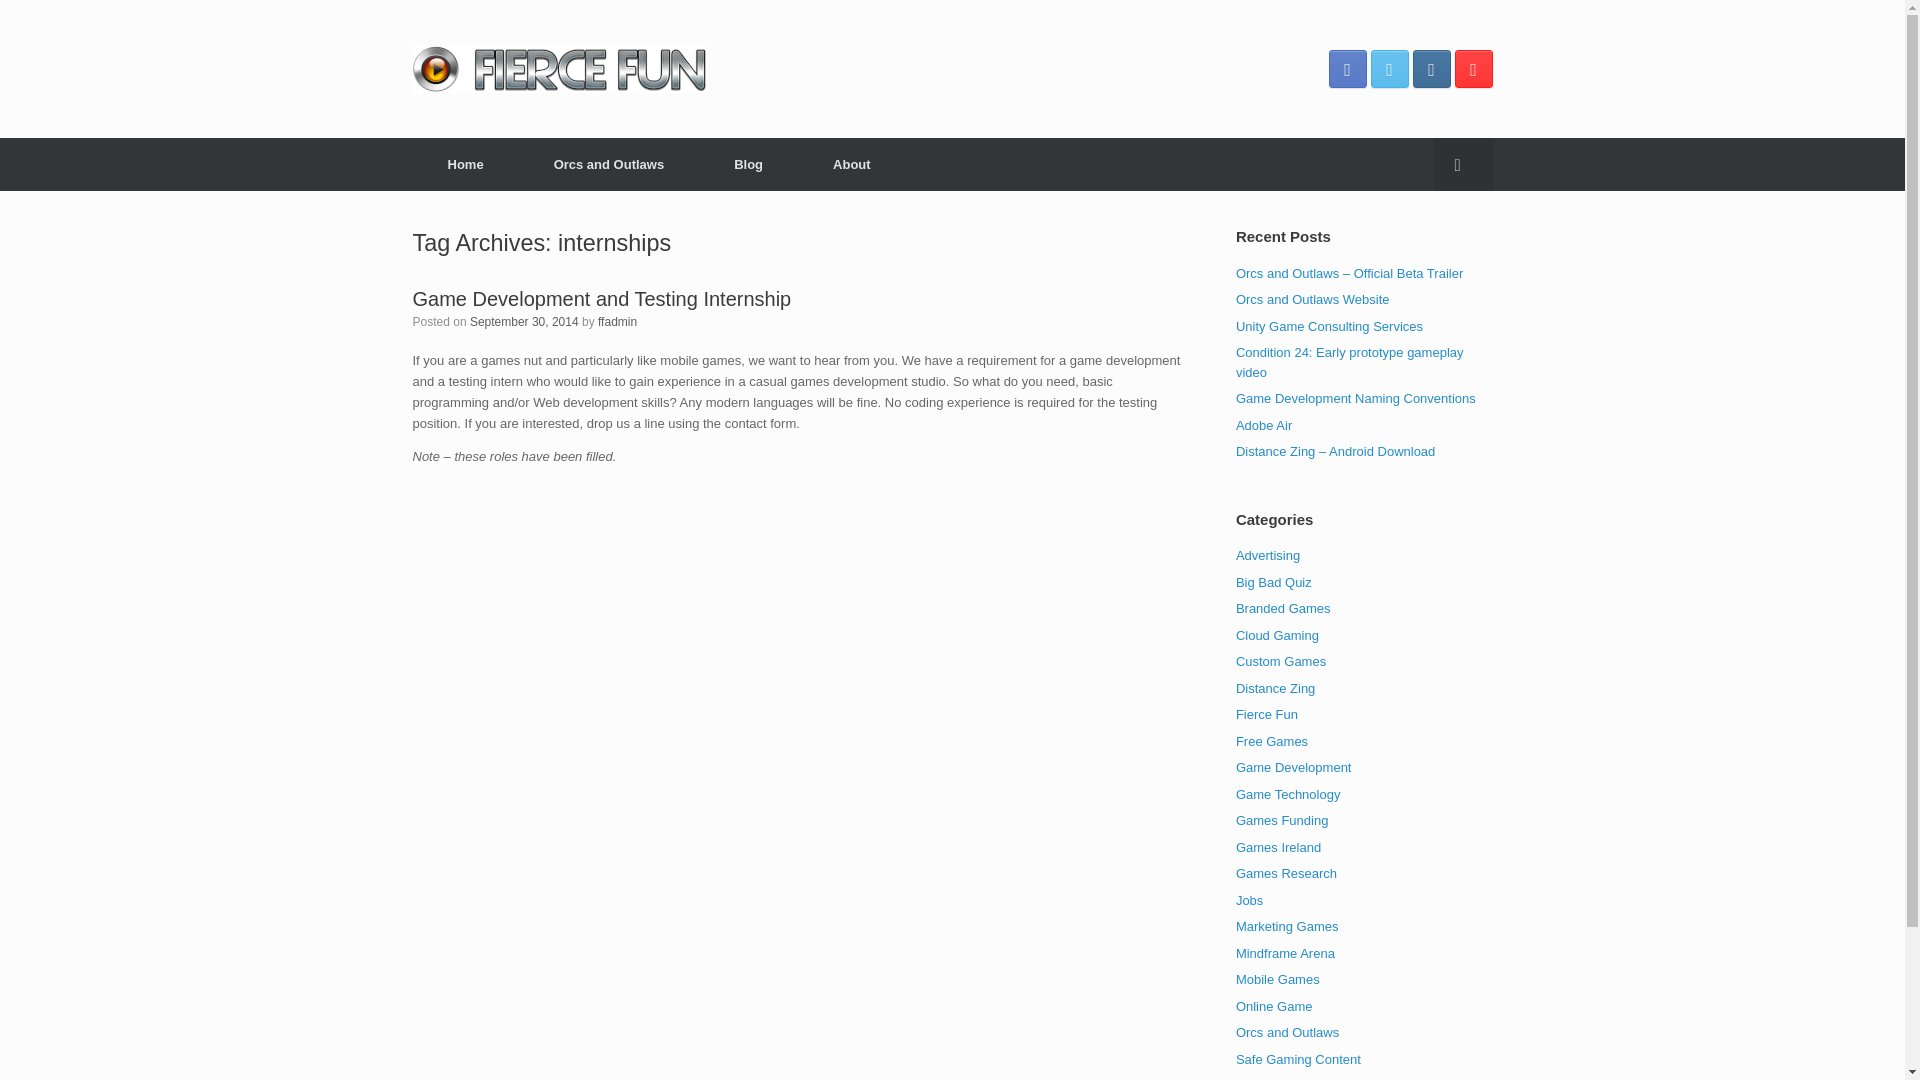  Describe the element at coordinates (1278, 848) in the screenshot. I see `Games Ireland` at that location.